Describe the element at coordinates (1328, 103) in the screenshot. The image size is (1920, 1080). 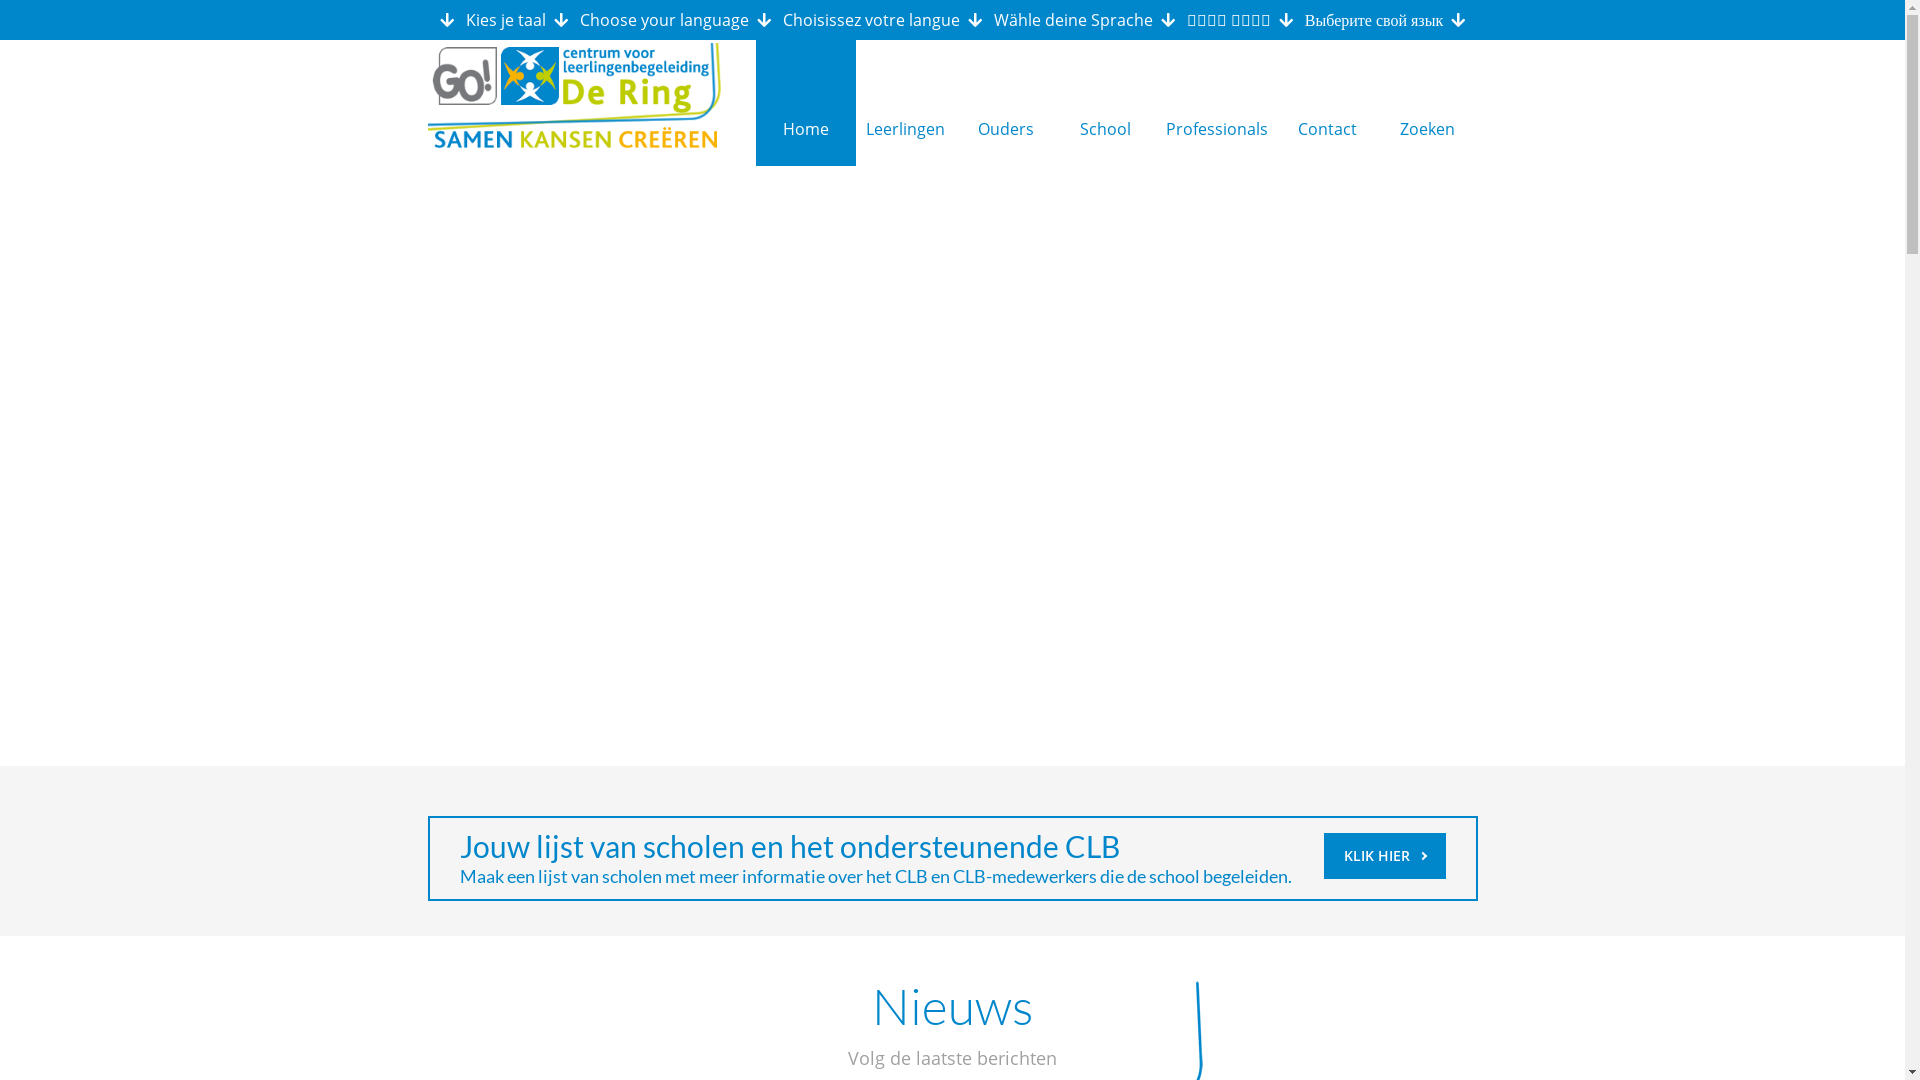
I see `Contact` at that location.